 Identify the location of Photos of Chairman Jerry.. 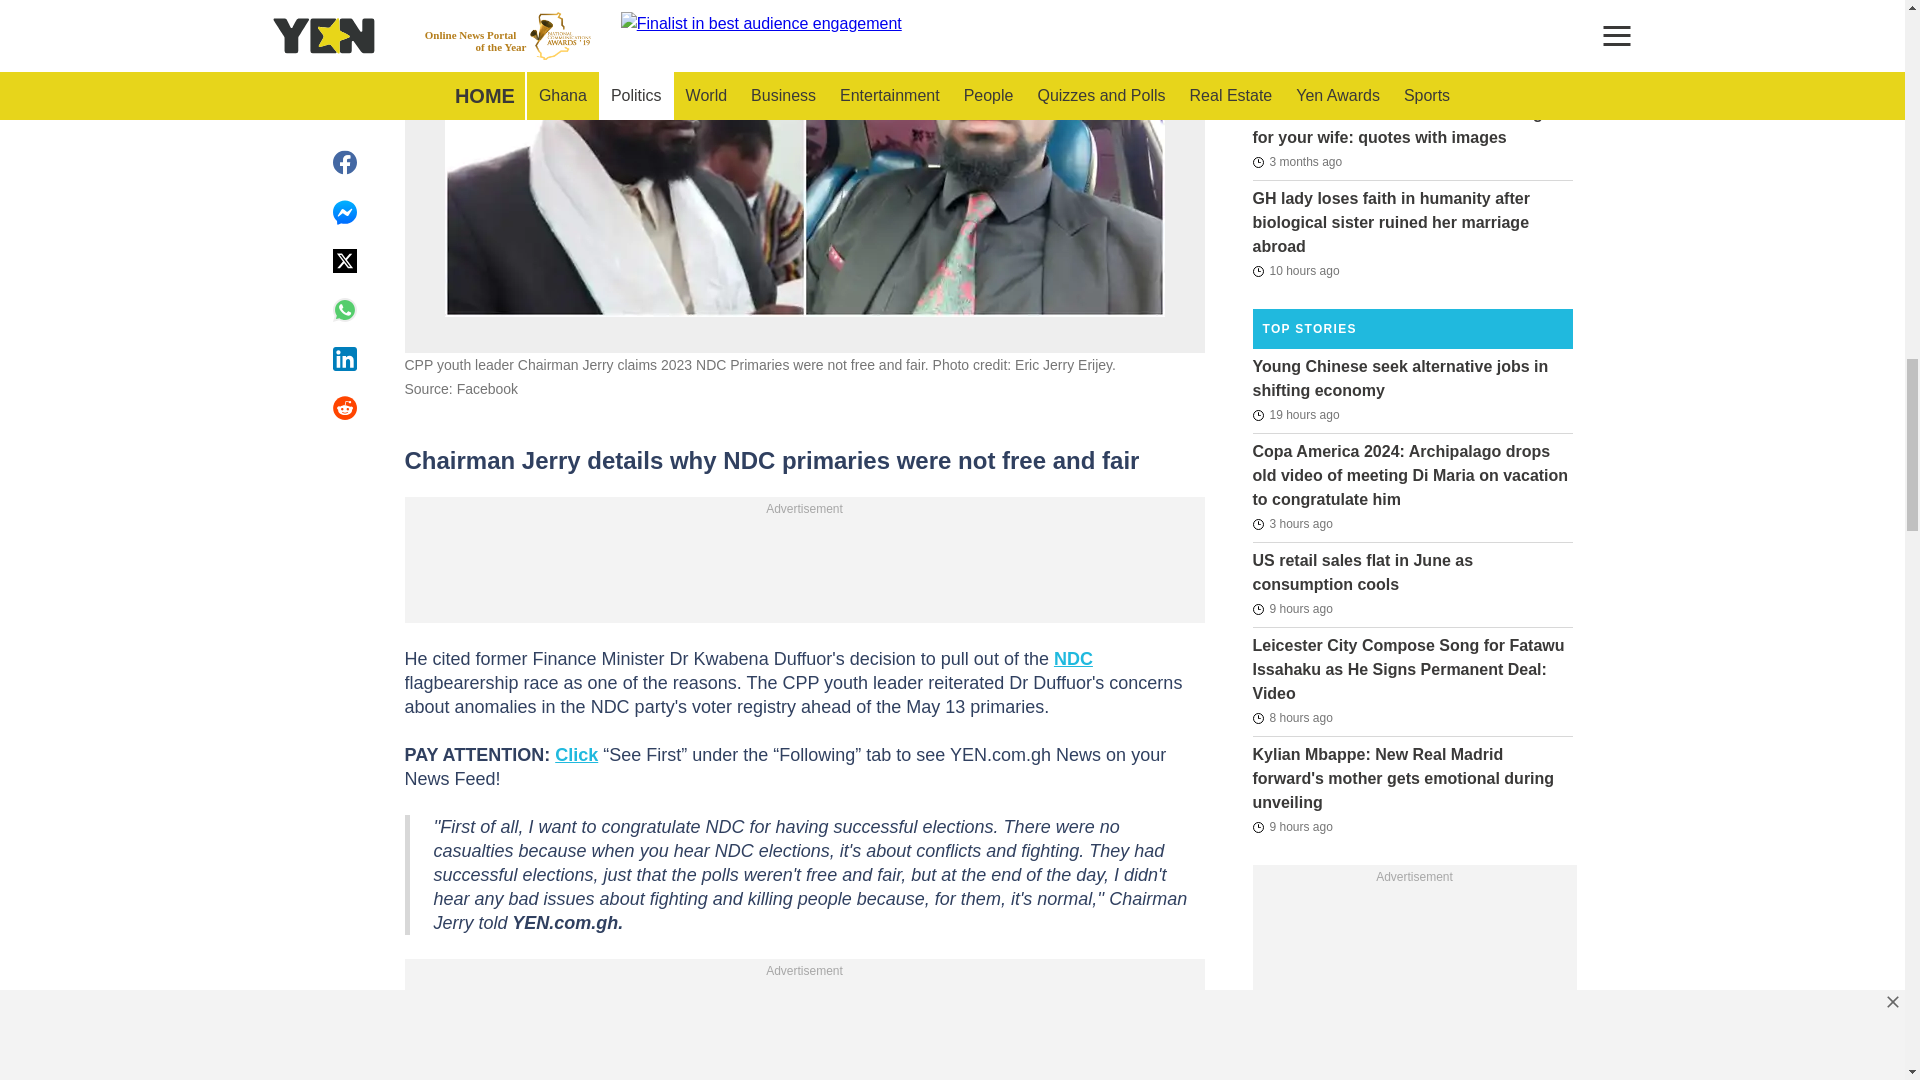
(803, 158).